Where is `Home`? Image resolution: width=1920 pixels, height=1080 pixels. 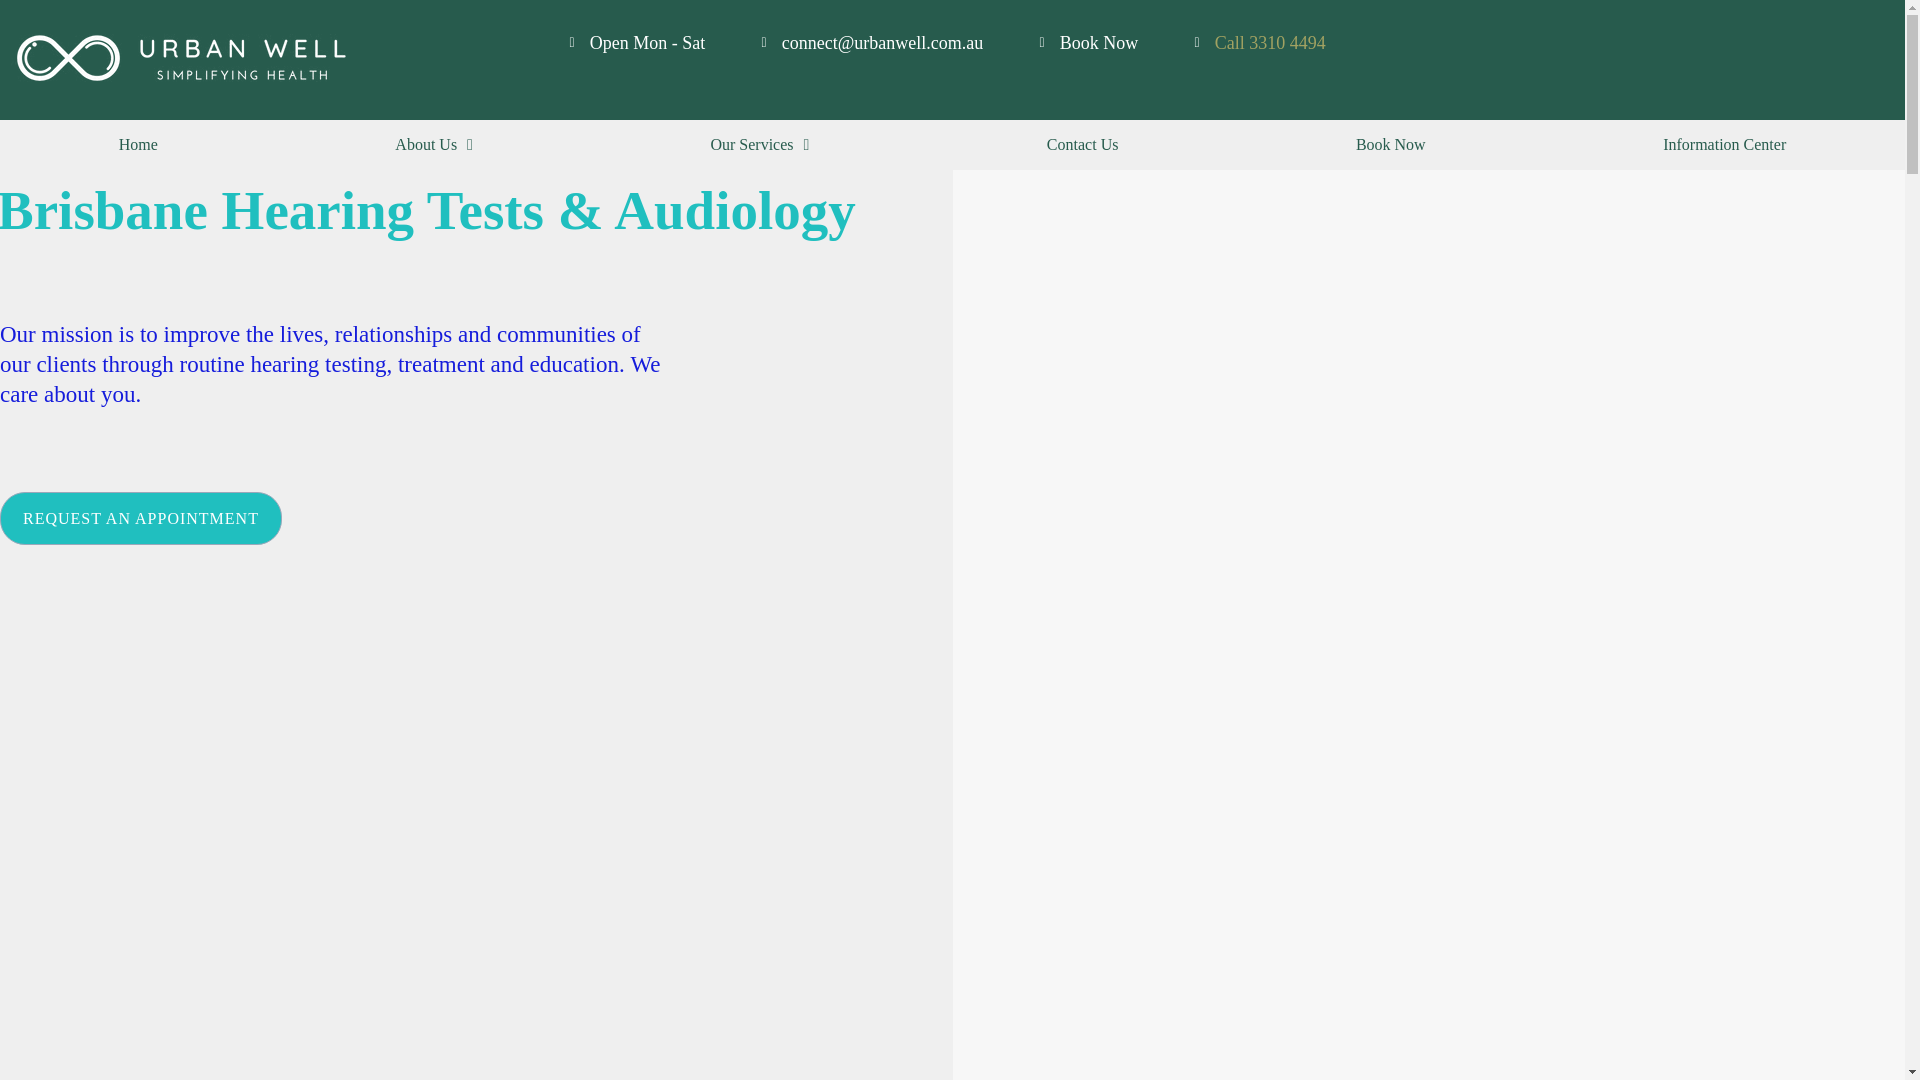 Home is located at coordinates (138, 144).